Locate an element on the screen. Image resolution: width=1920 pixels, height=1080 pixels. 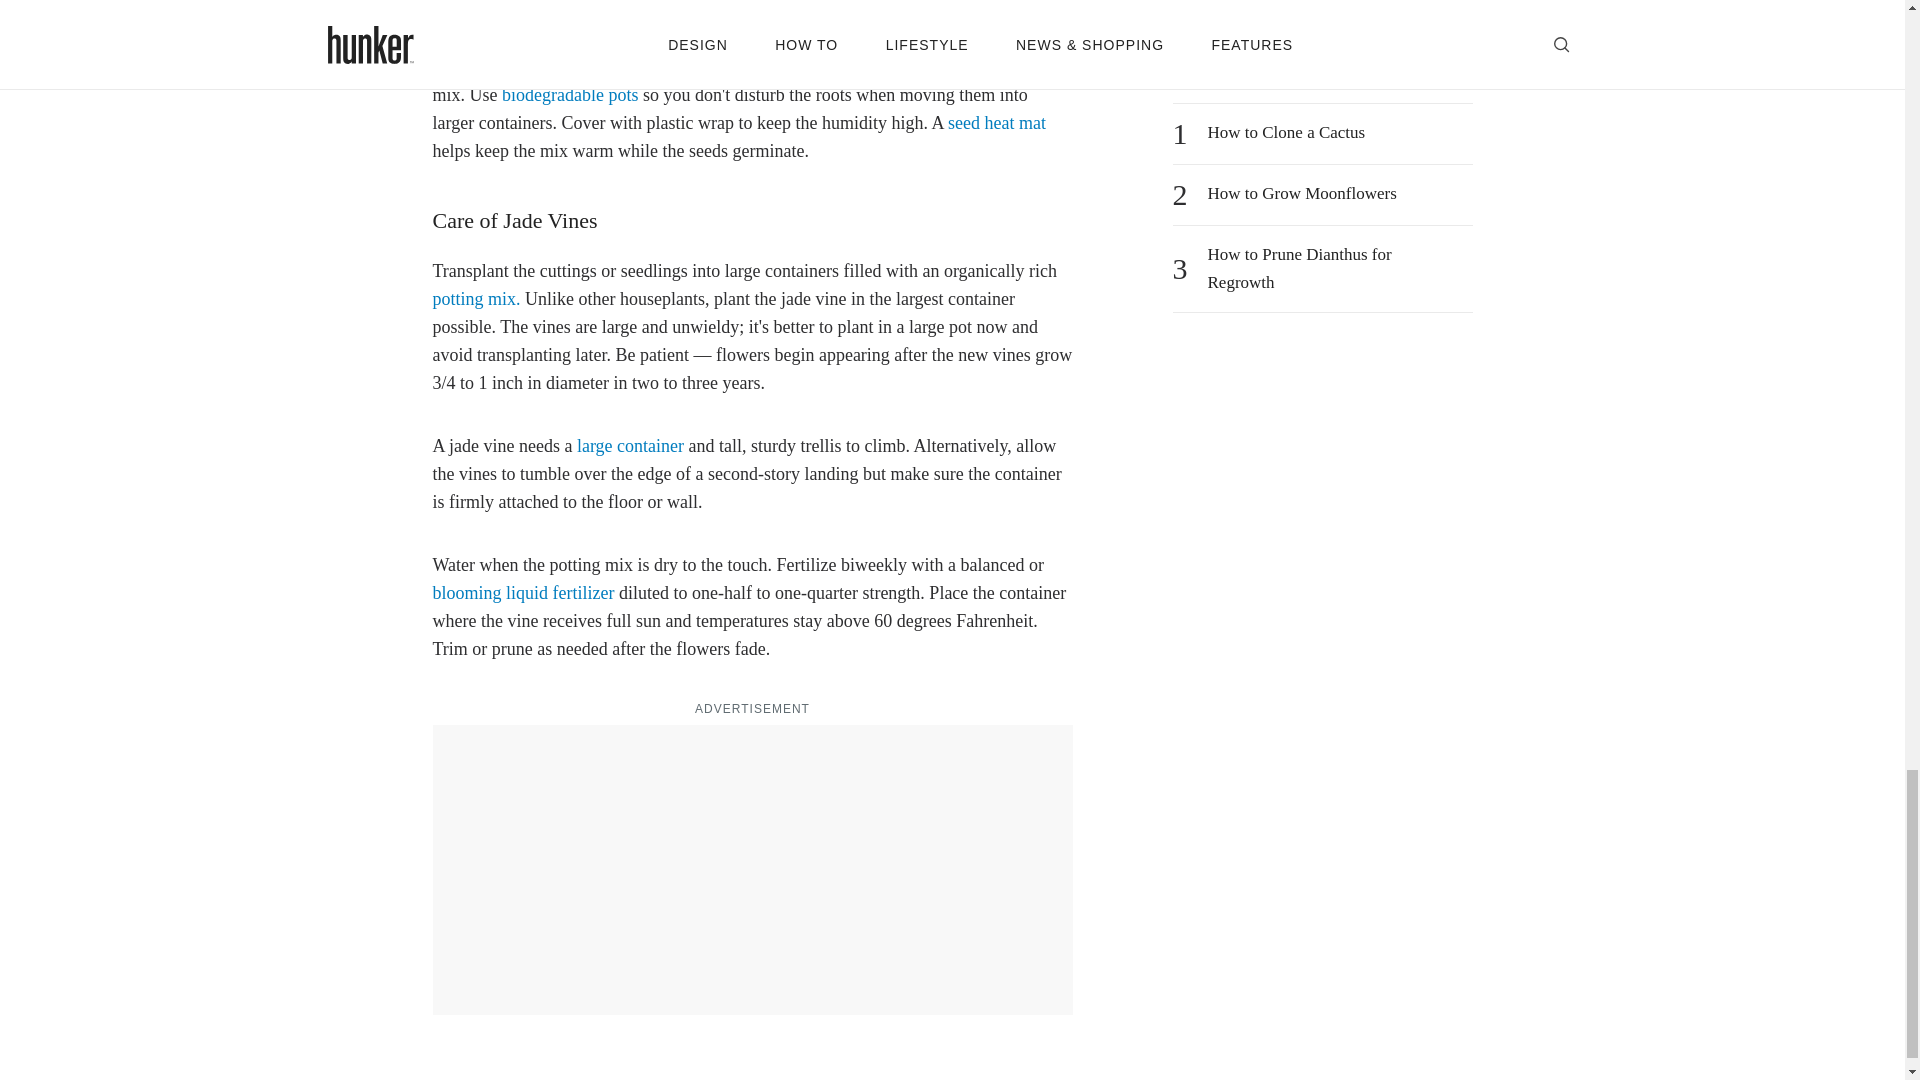
How to Grow Moonflowers is located at coordinates (1302, 194).